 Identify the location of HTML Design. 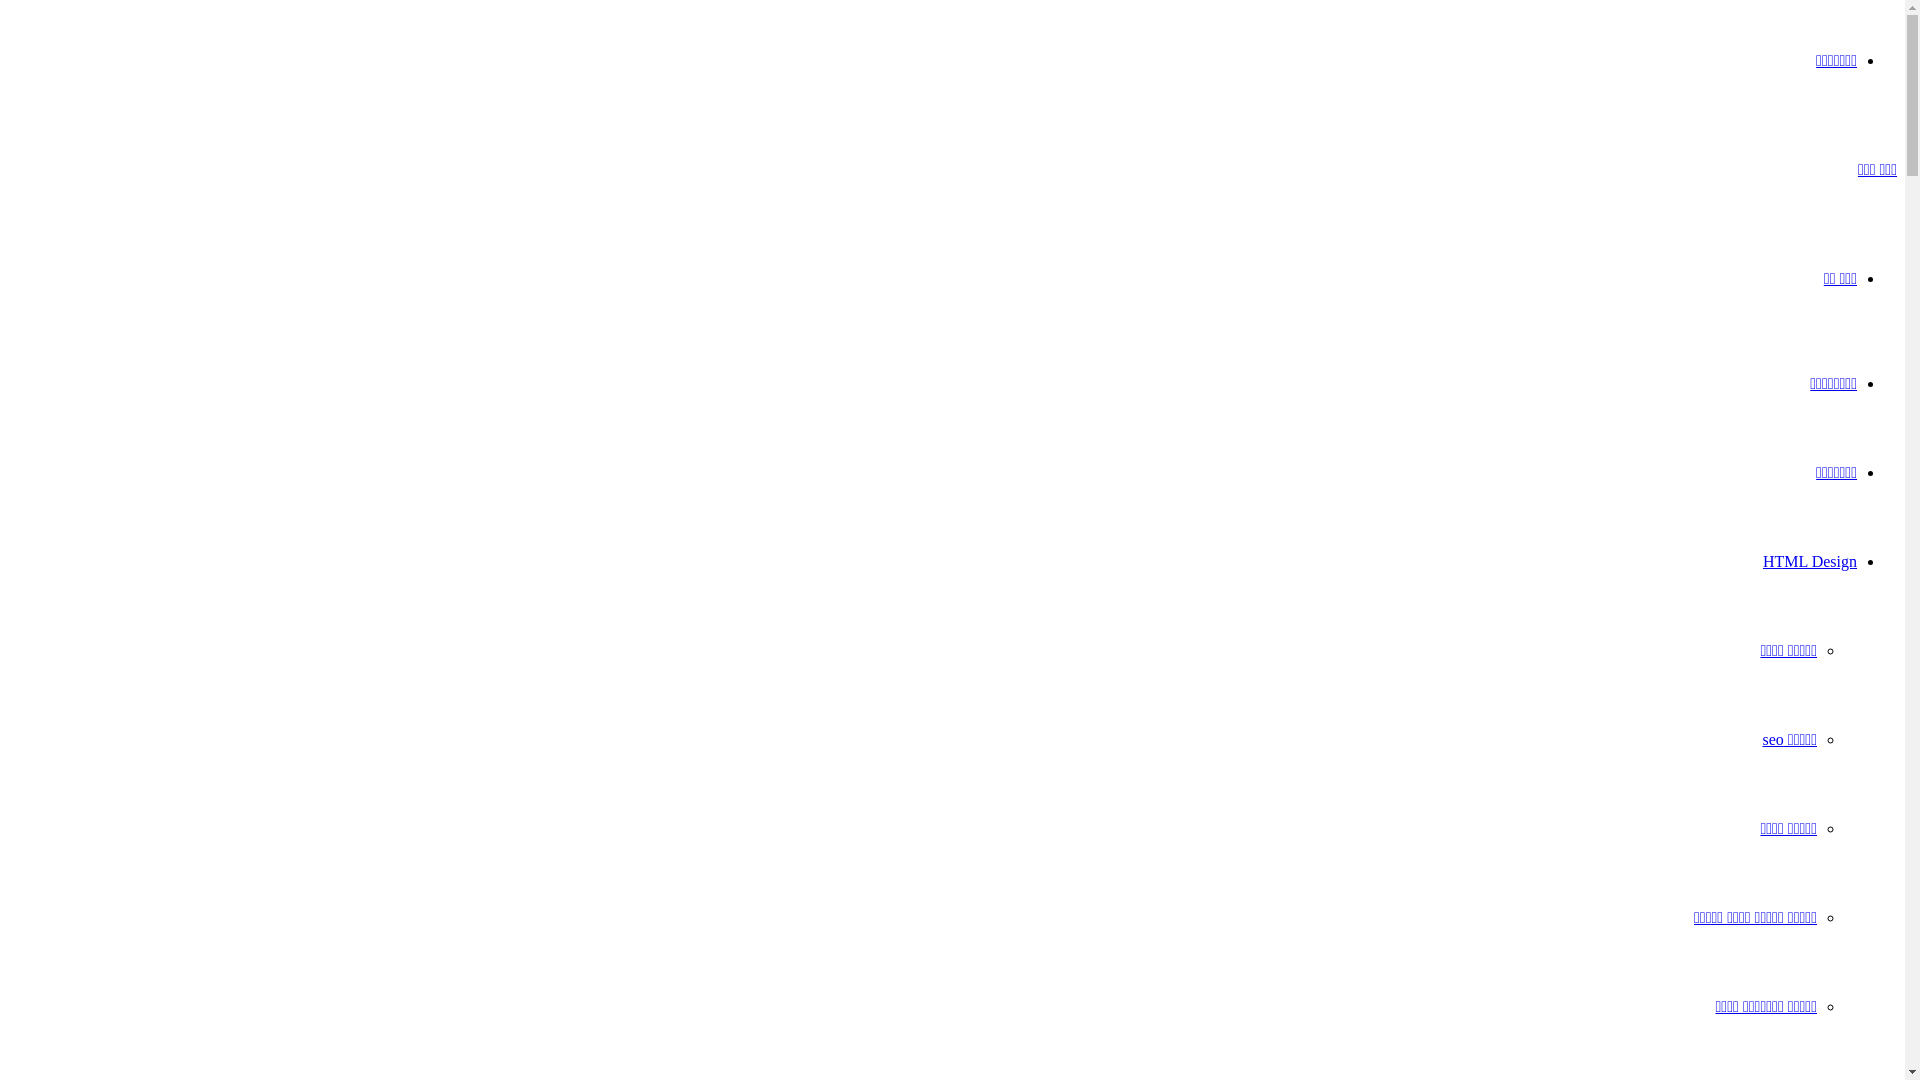
(1810, 562).